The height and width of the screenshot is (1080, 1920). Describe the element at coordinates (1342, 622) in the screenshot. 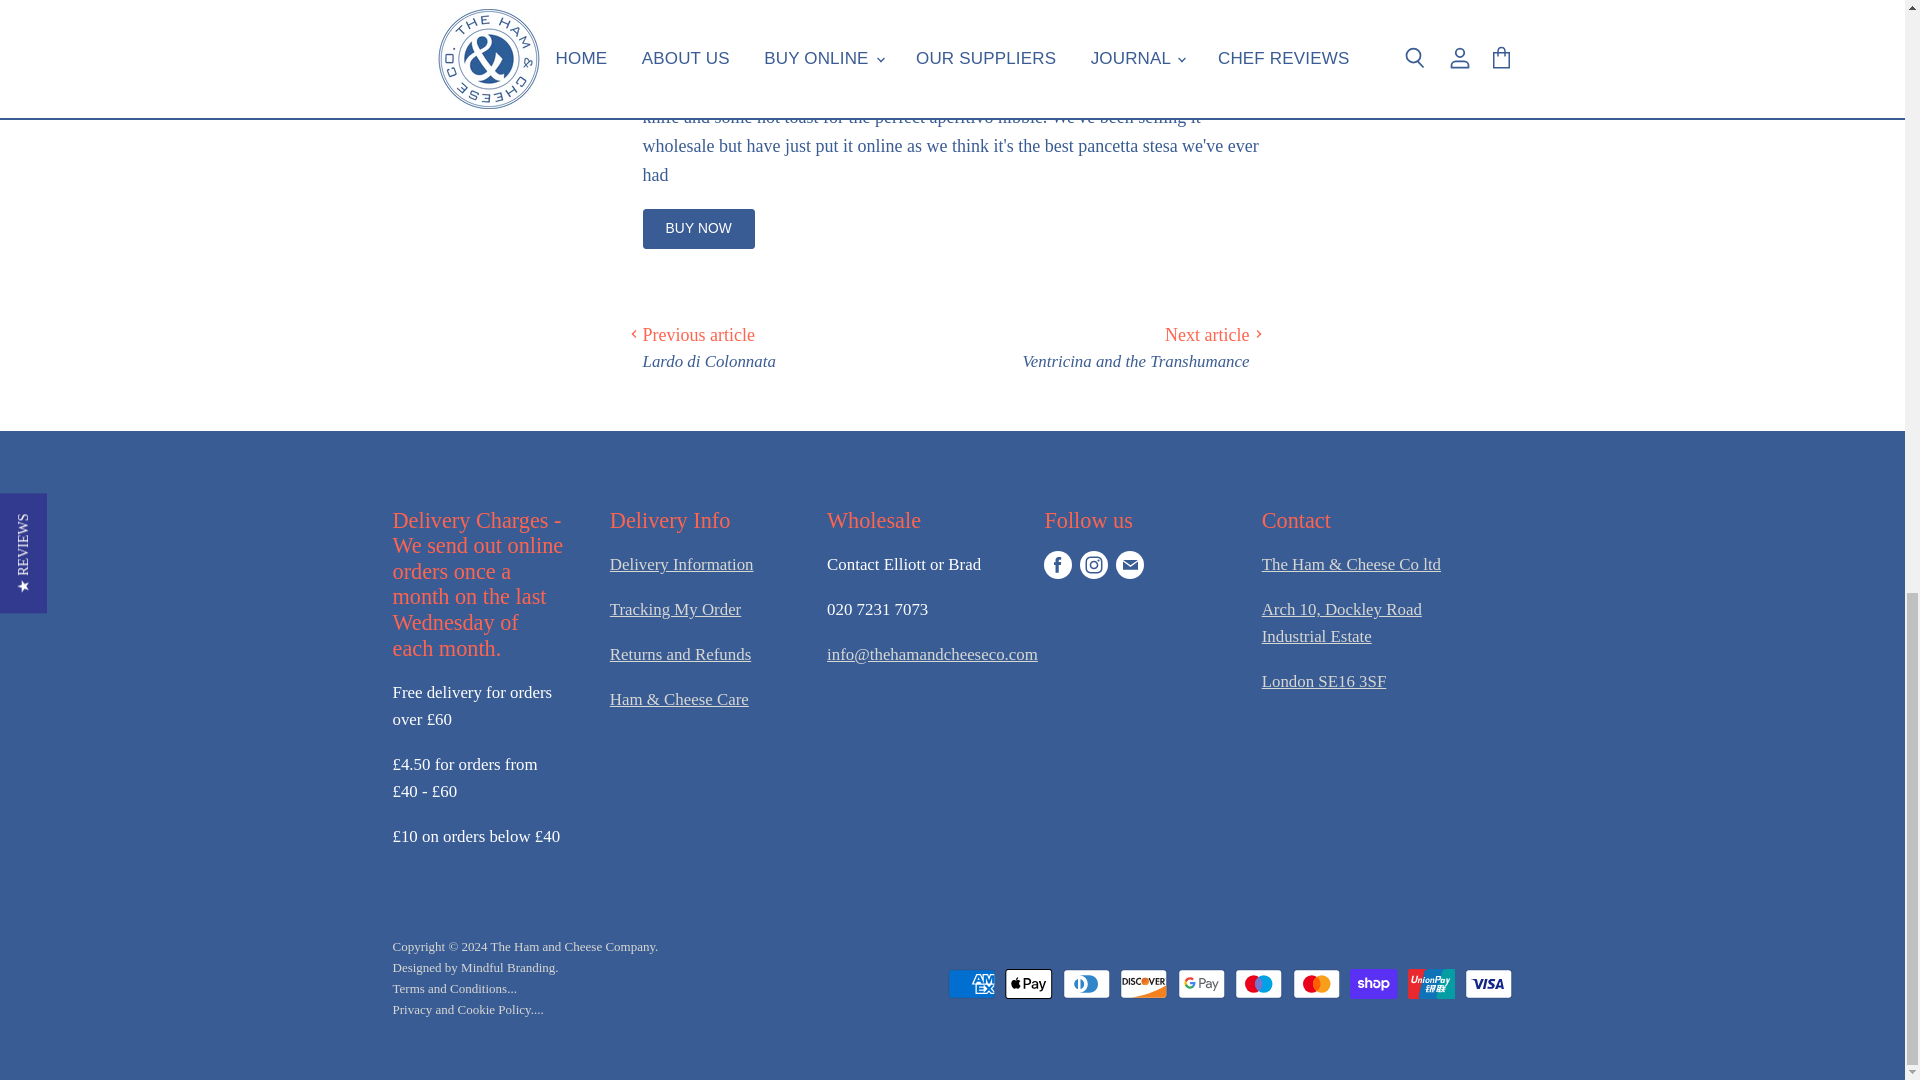

I see `Contact Us` at that location.